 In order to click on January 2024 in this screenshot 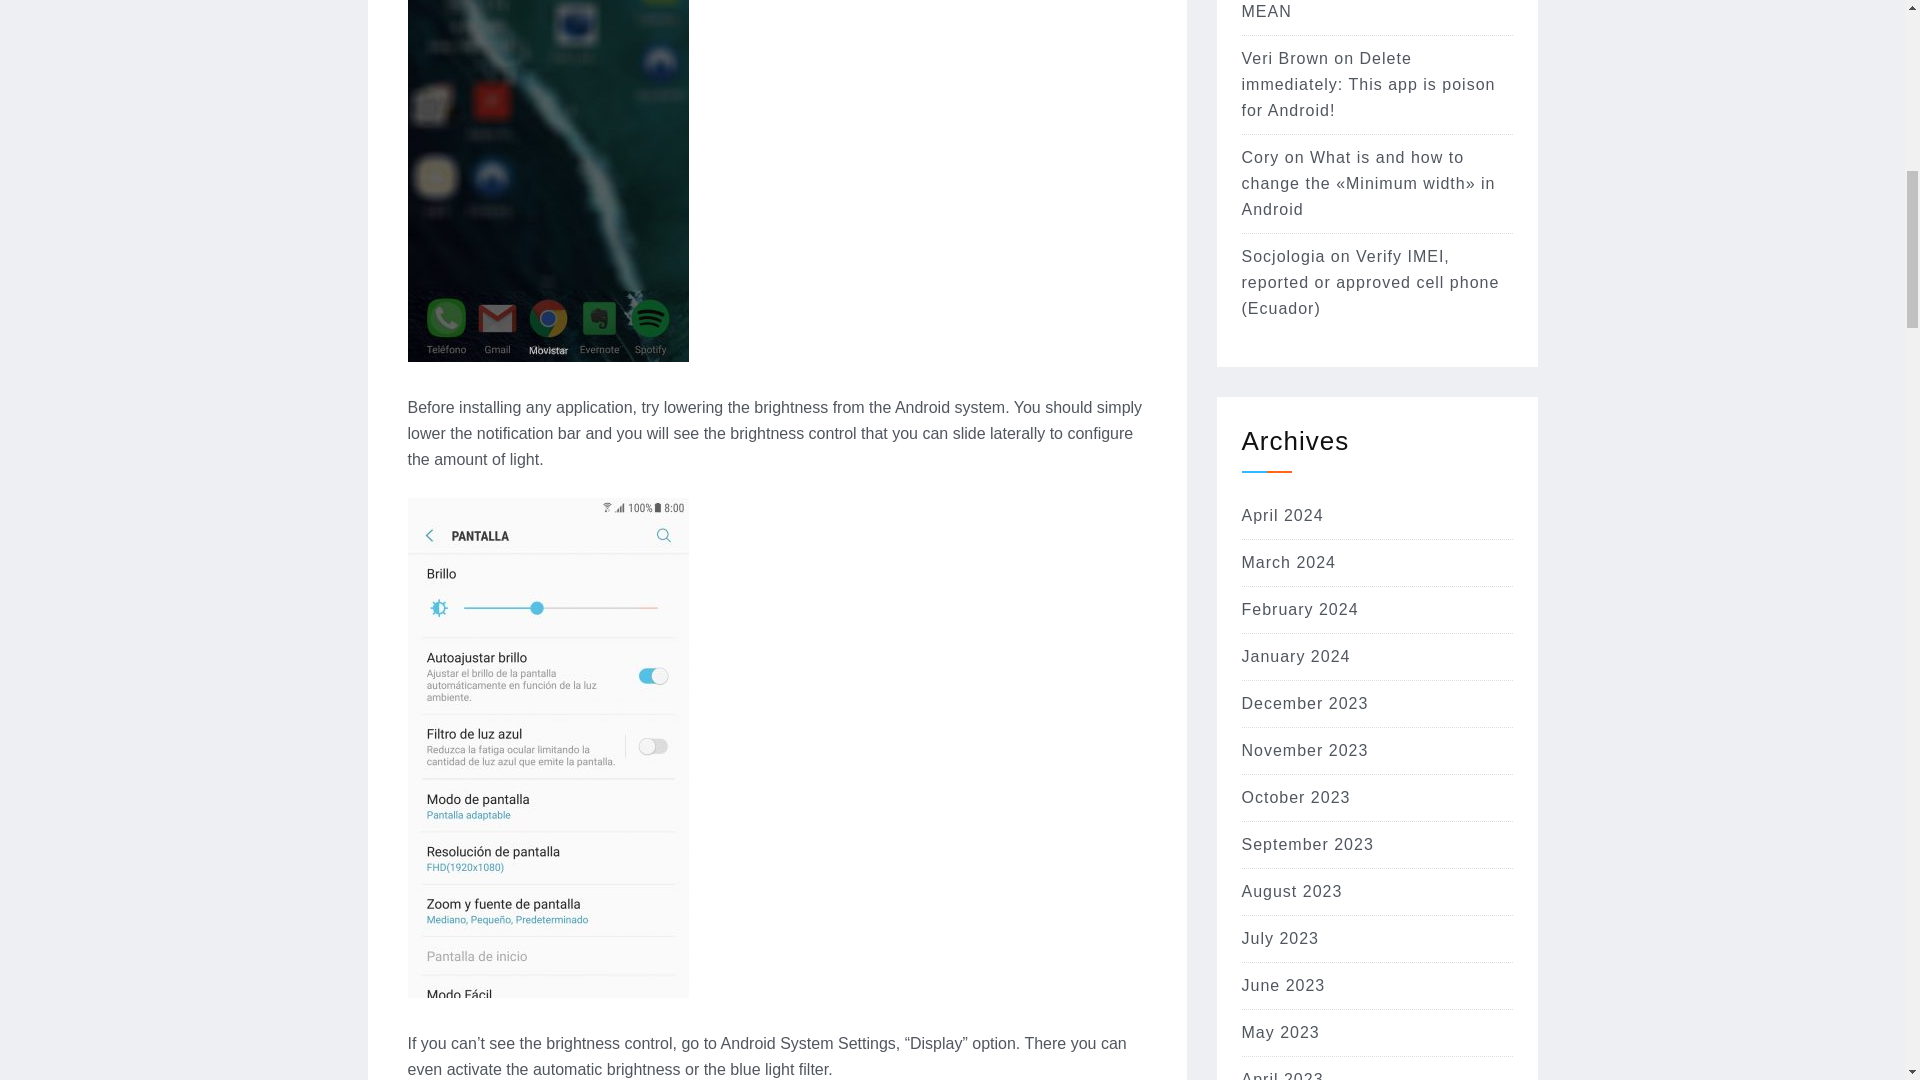, I will do `click(1296, 656)`.